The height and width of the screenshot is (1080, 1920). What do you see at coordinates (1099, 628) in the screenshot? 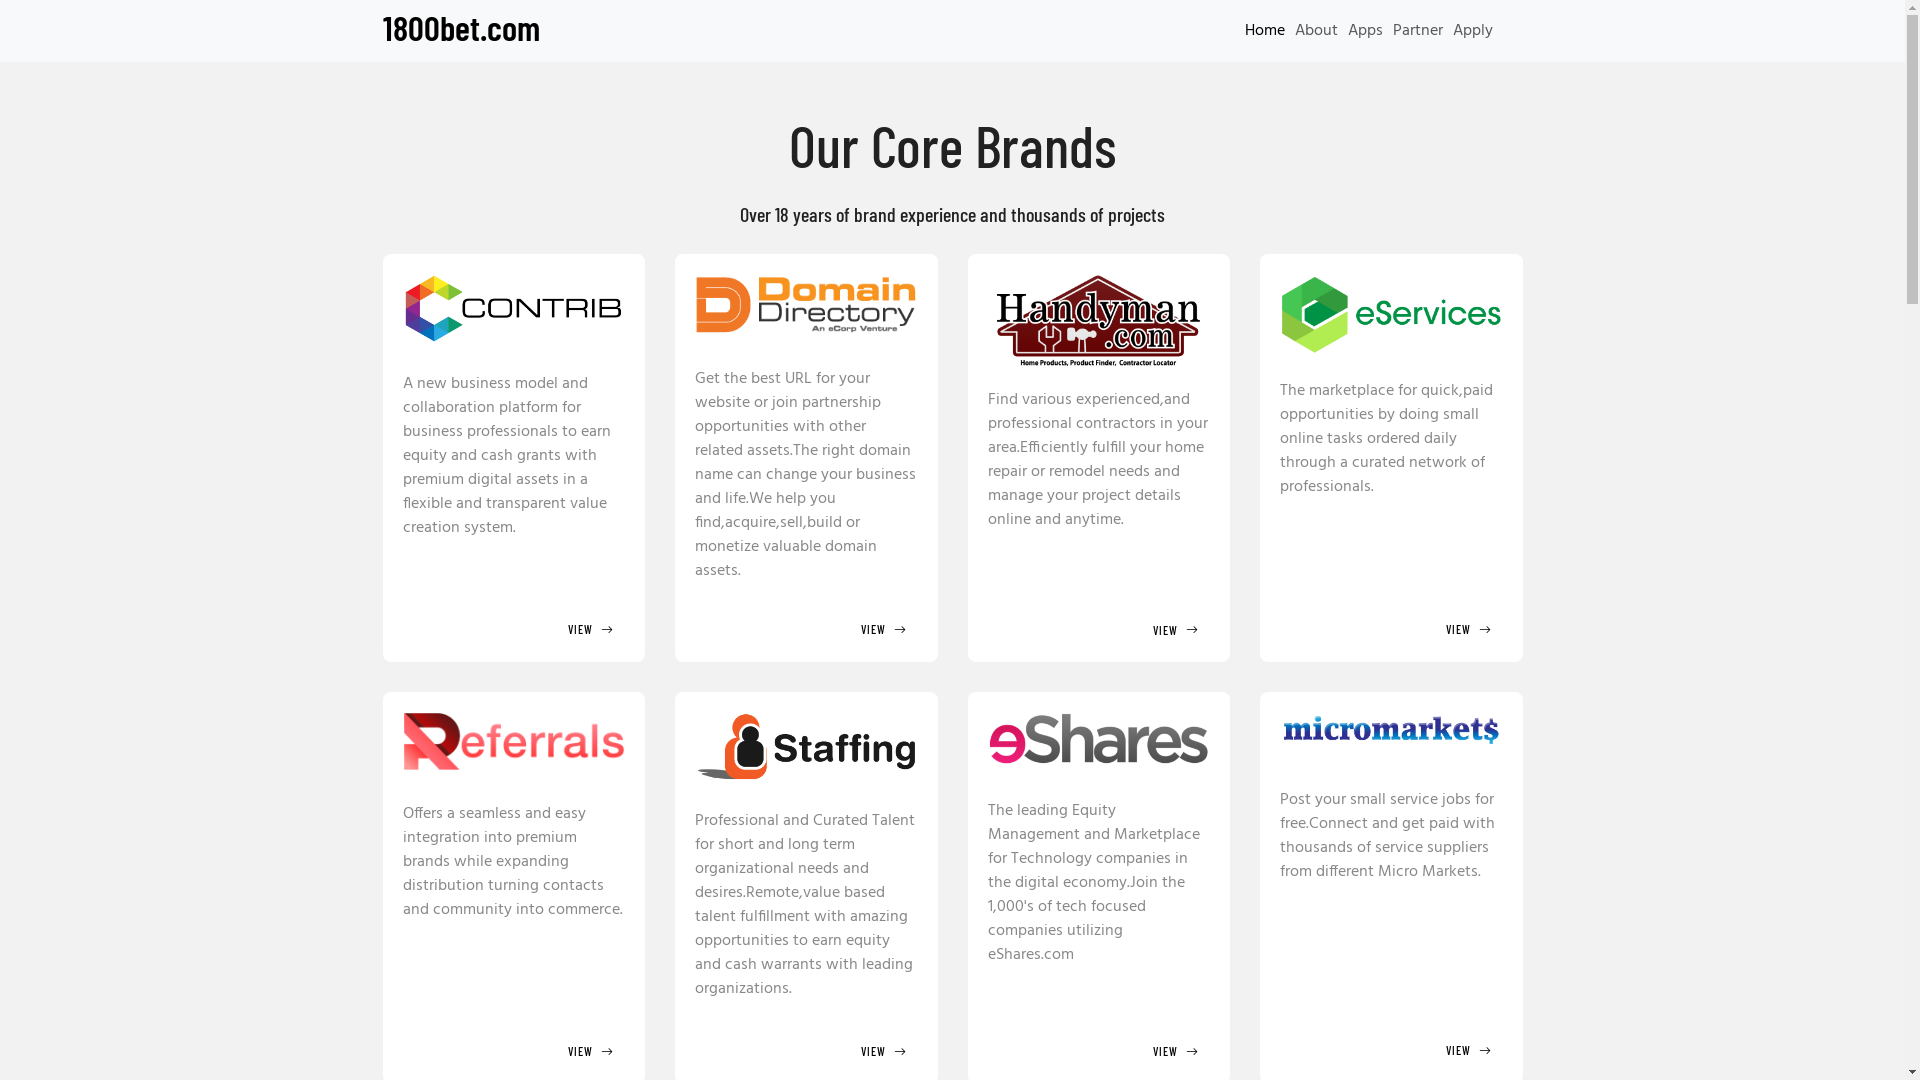
I see `VIEW ` at bounding box center [1099, 628].